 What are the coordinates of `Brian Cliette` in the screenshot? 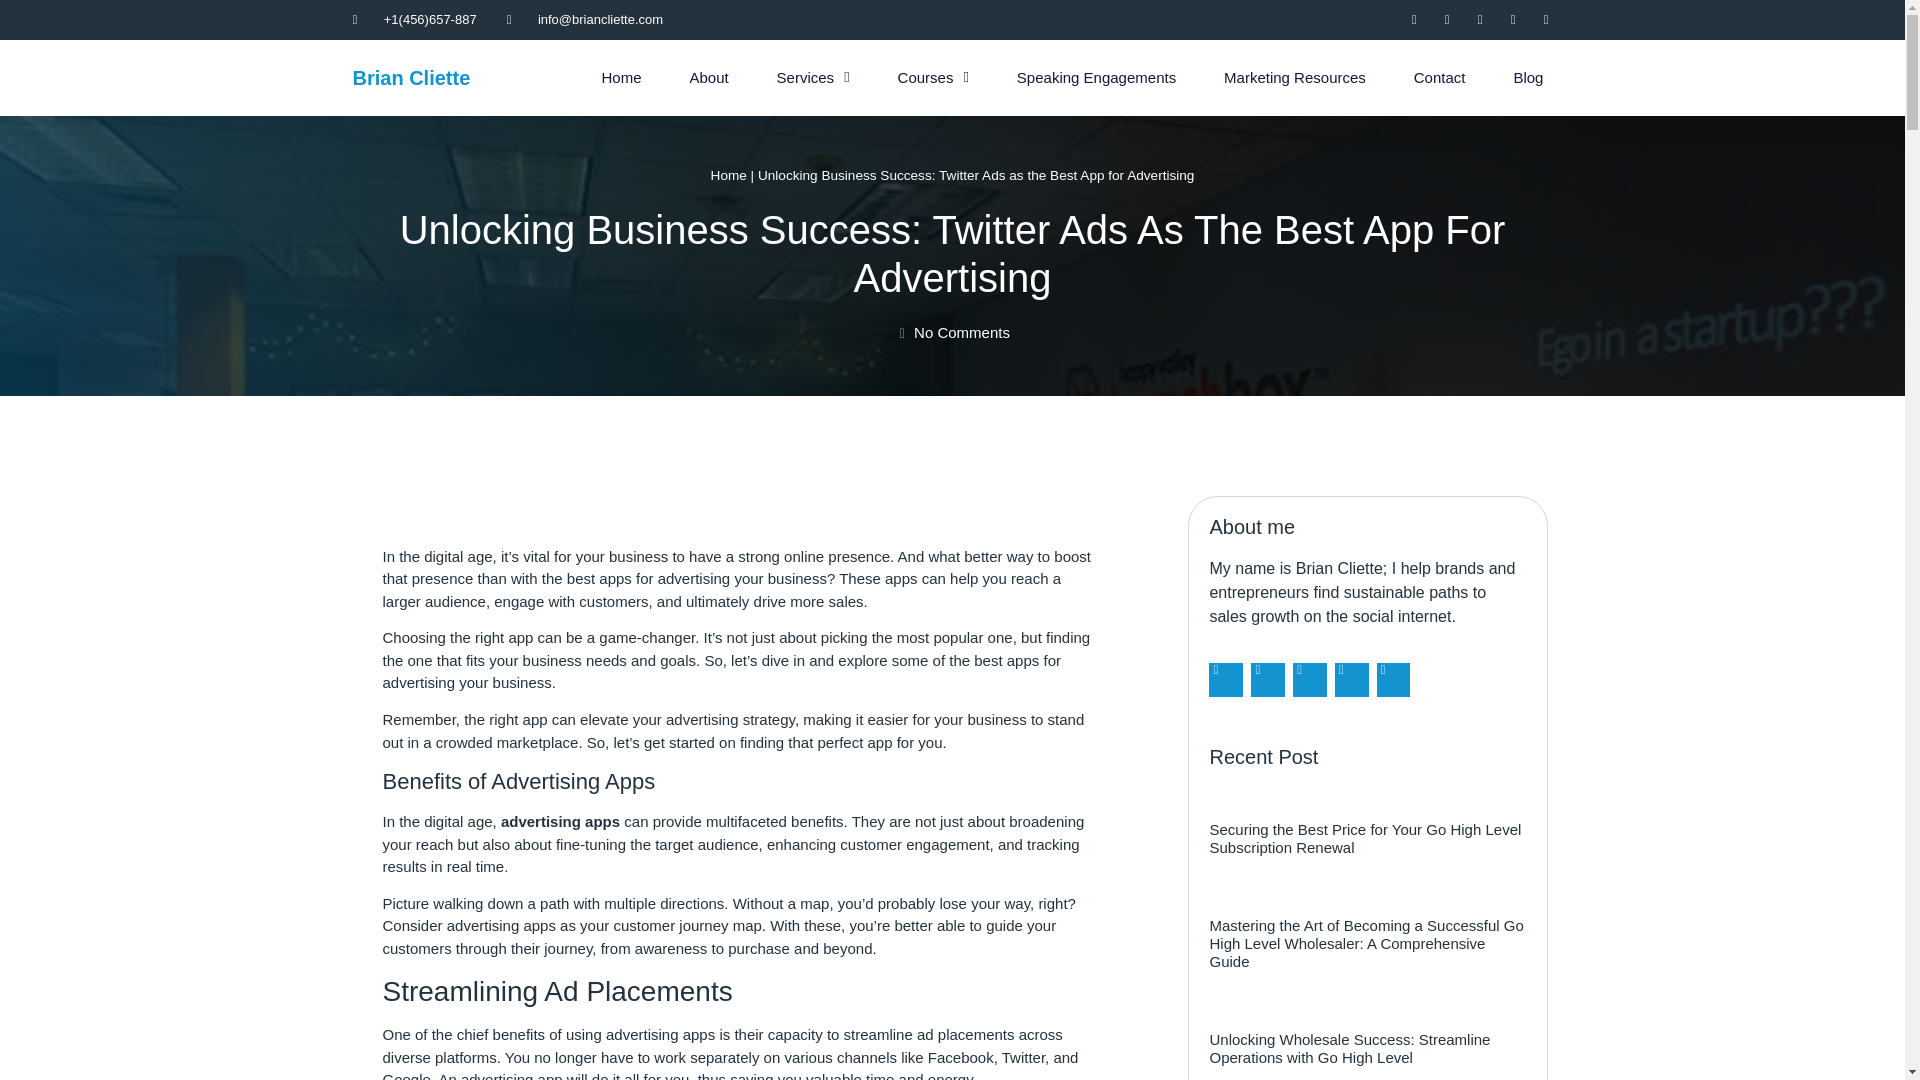 It's located at (410, 76).